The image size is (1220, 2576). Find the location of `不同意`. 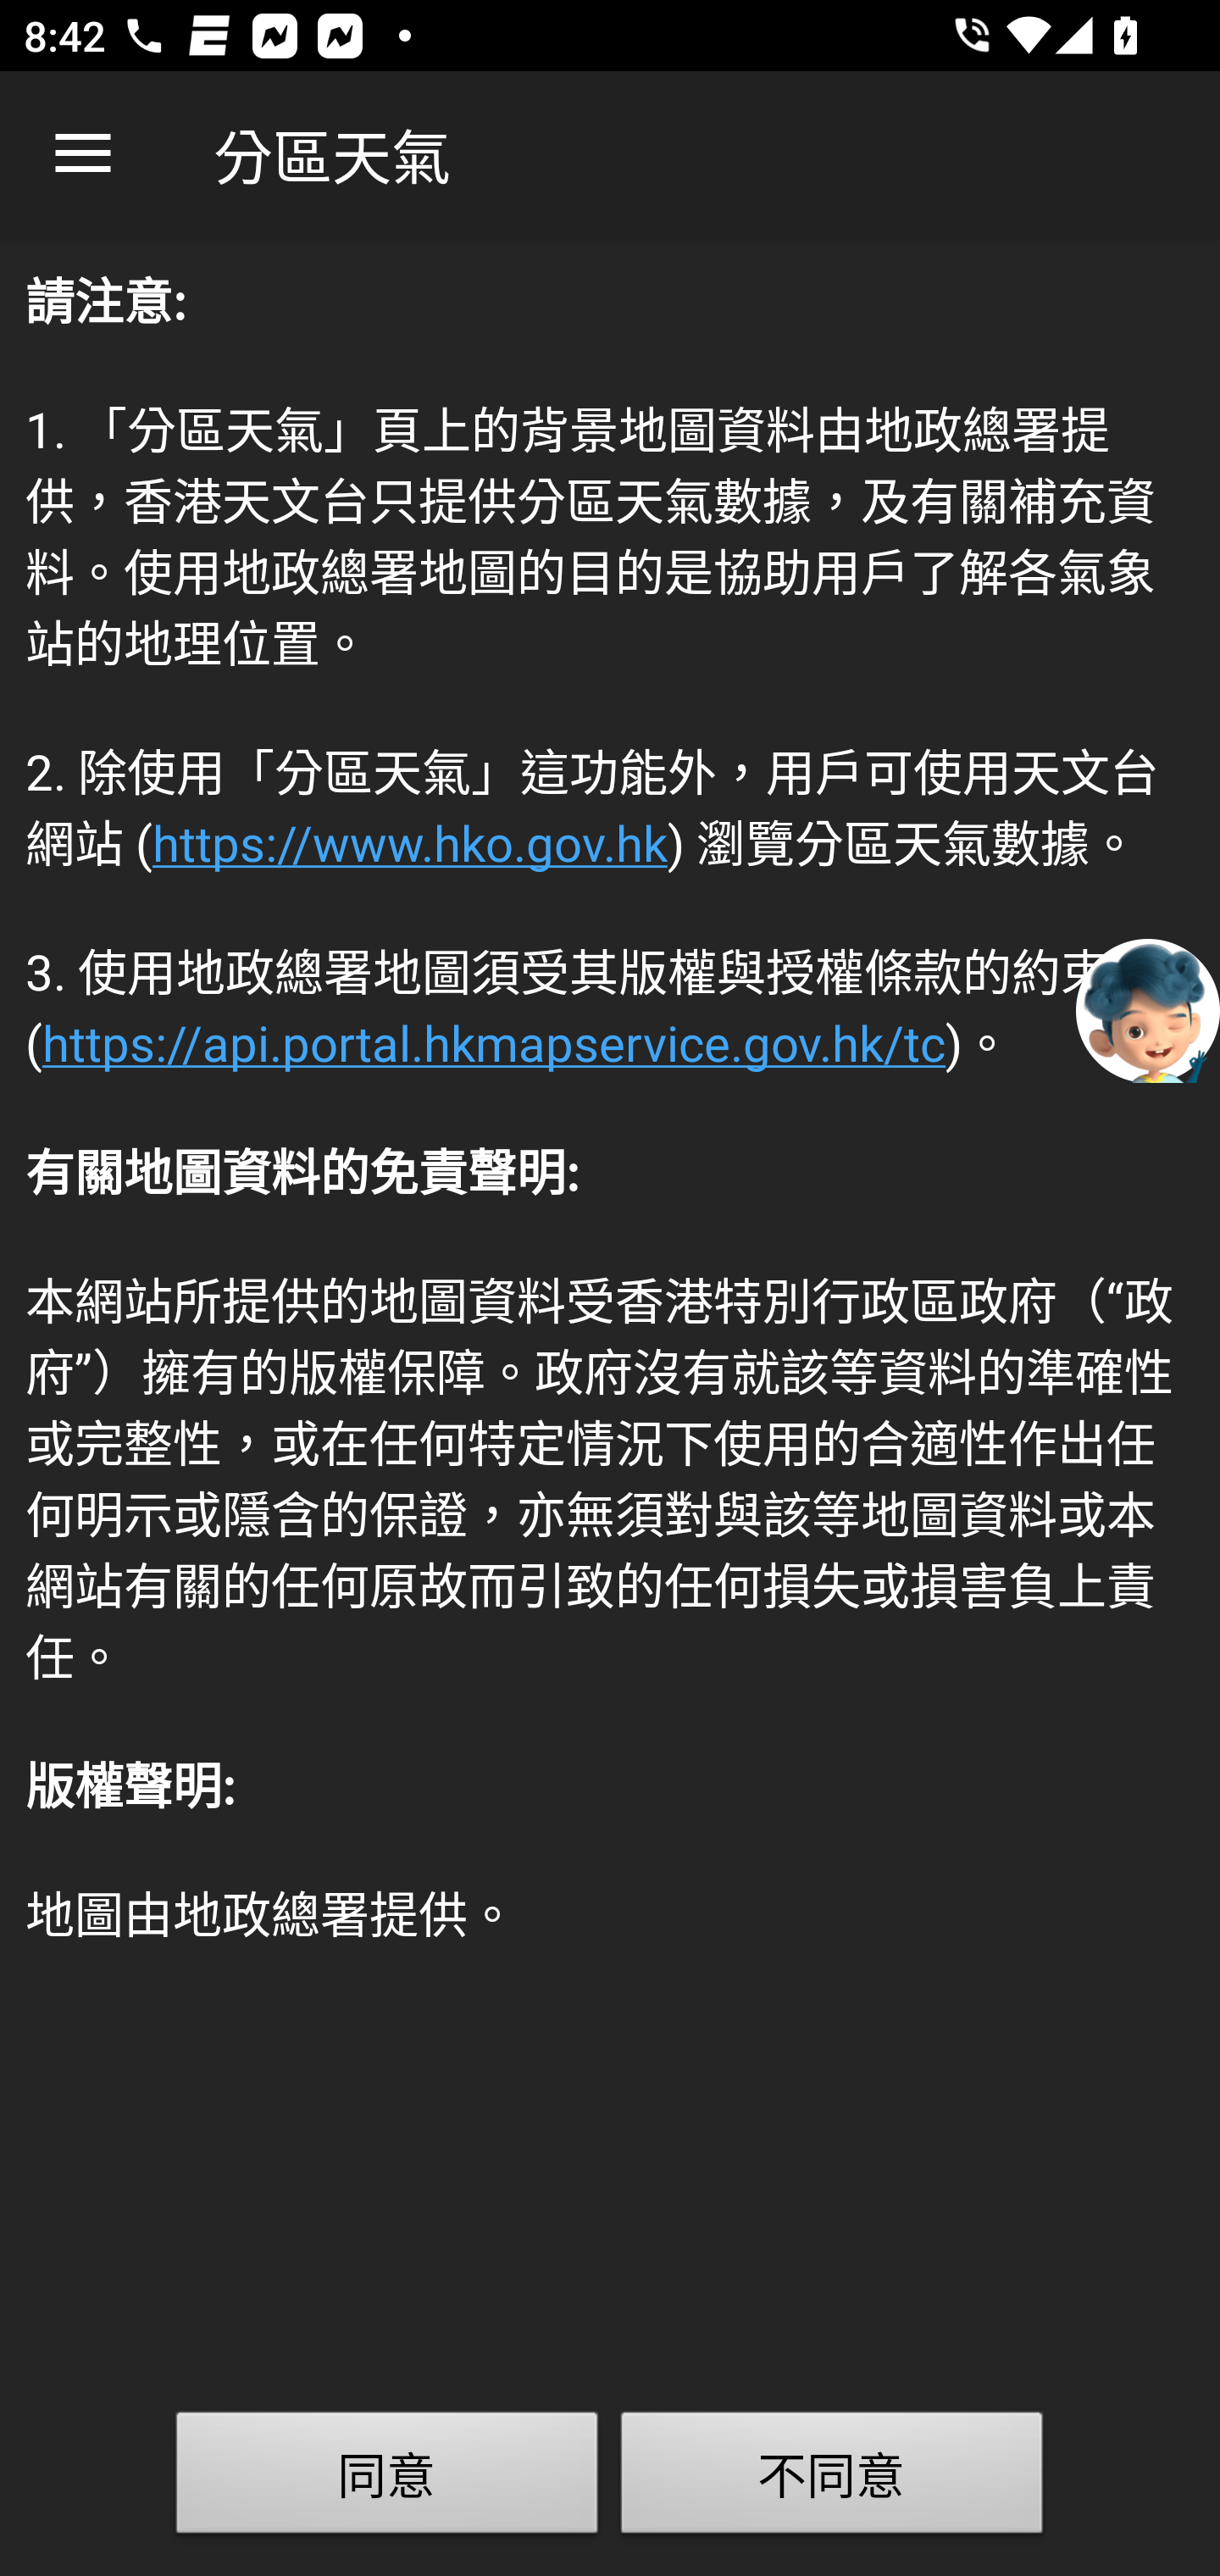

不同意 is located at coordinates (832, 2479).